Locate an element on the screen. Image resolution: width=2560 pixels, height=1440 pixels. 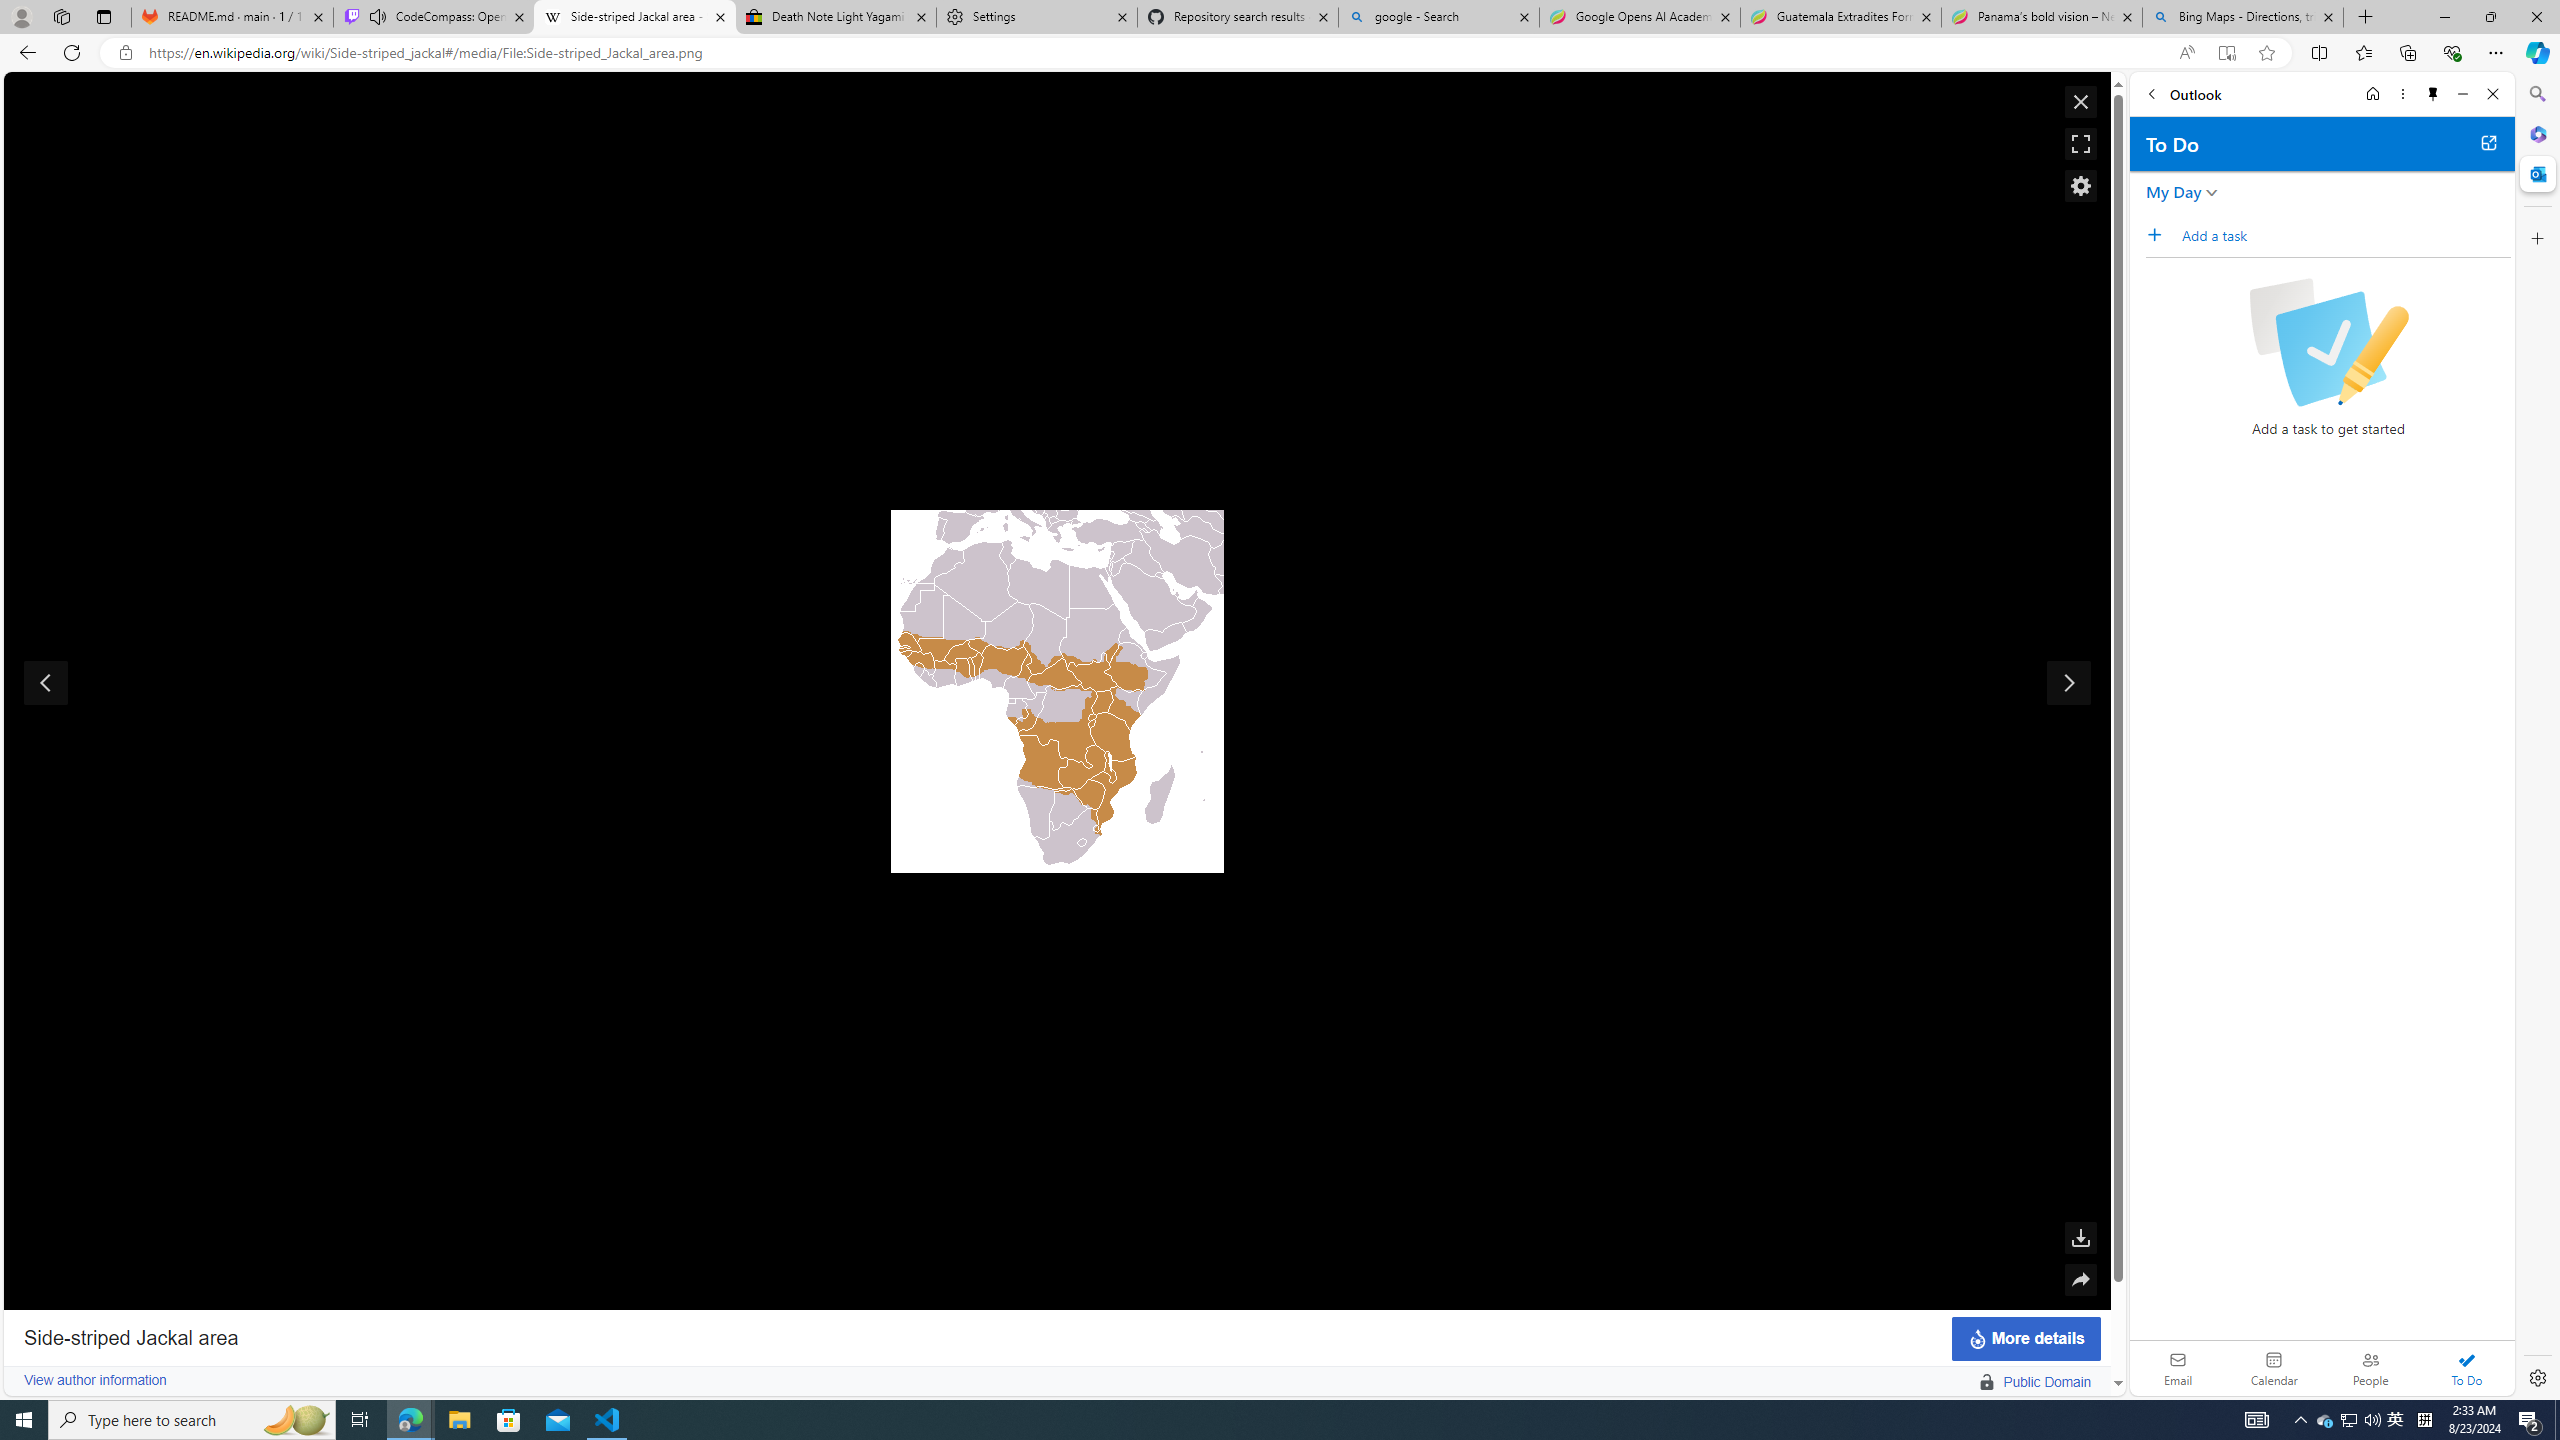
Download this file is located at coordinates (2080, 1238).